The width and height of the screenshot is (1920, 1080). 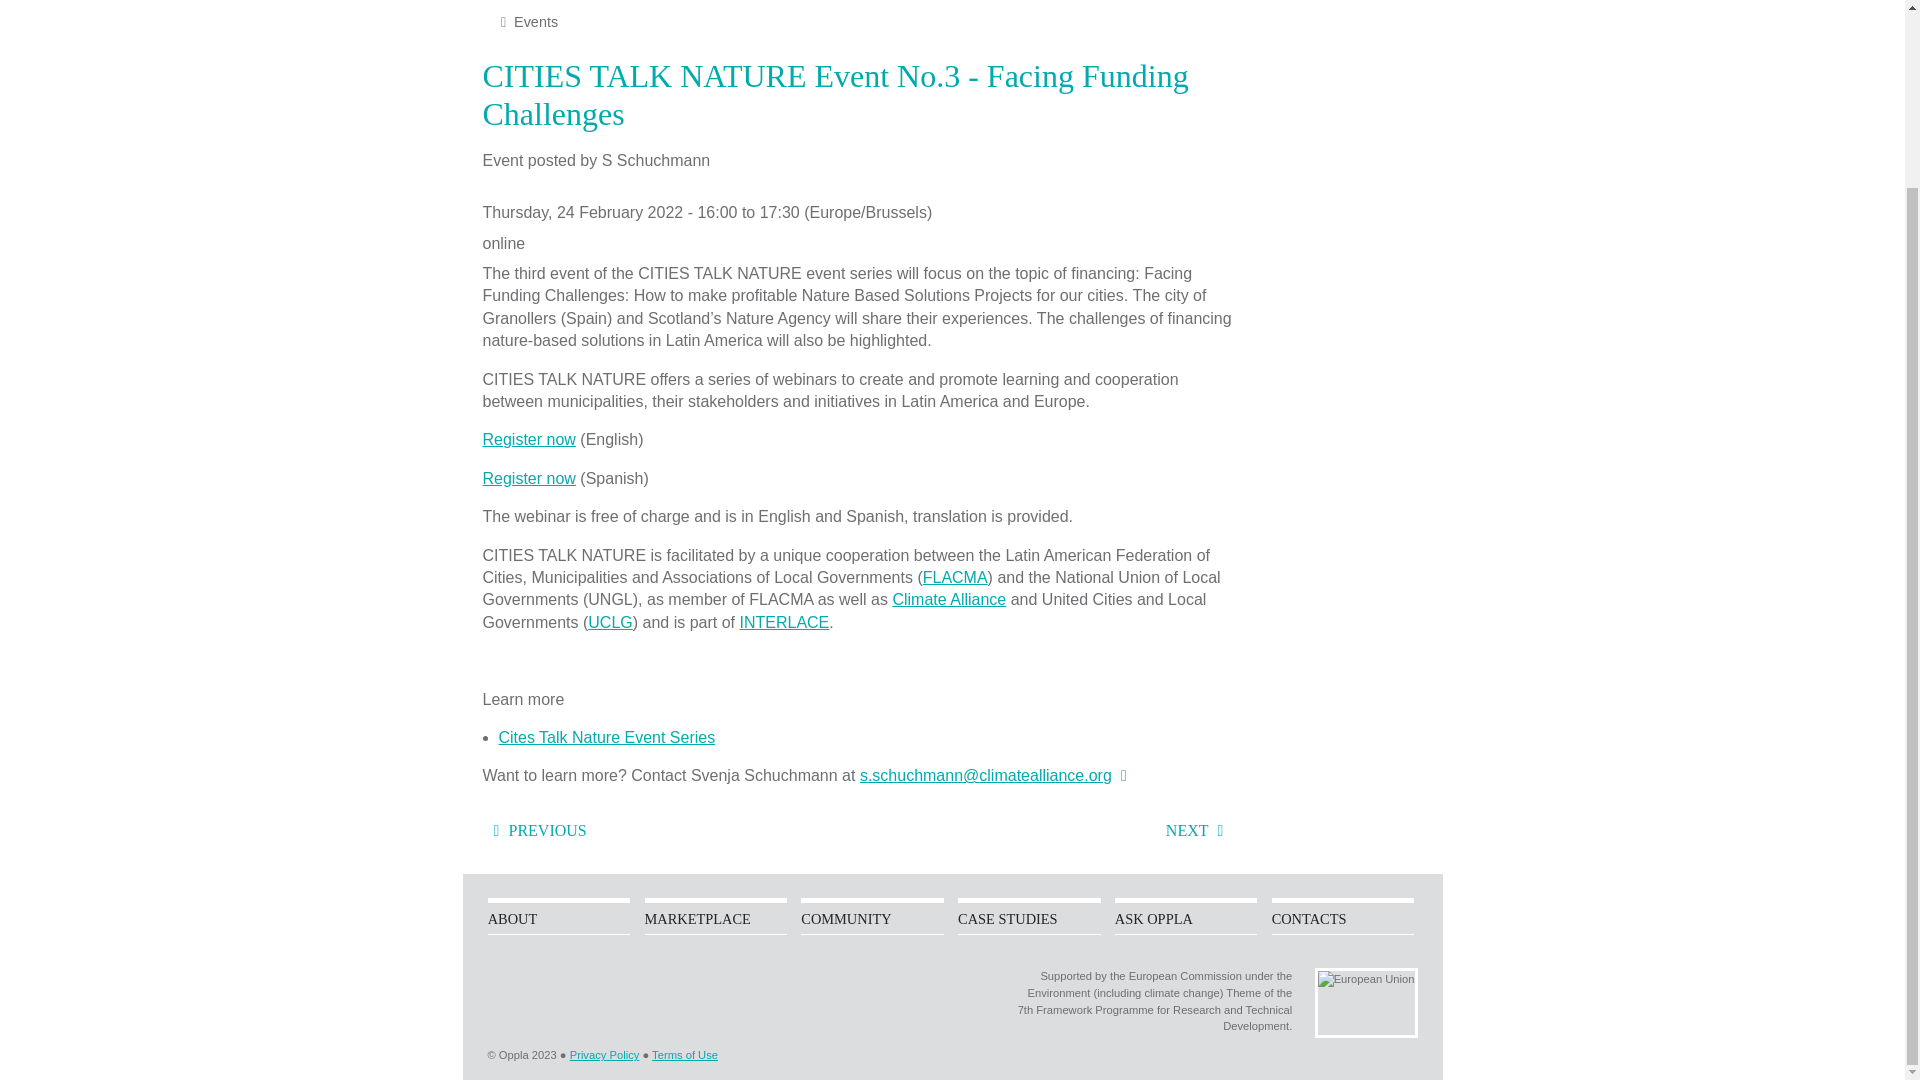 I want to click on Privacy Policy, so click(x=604, y=1054).